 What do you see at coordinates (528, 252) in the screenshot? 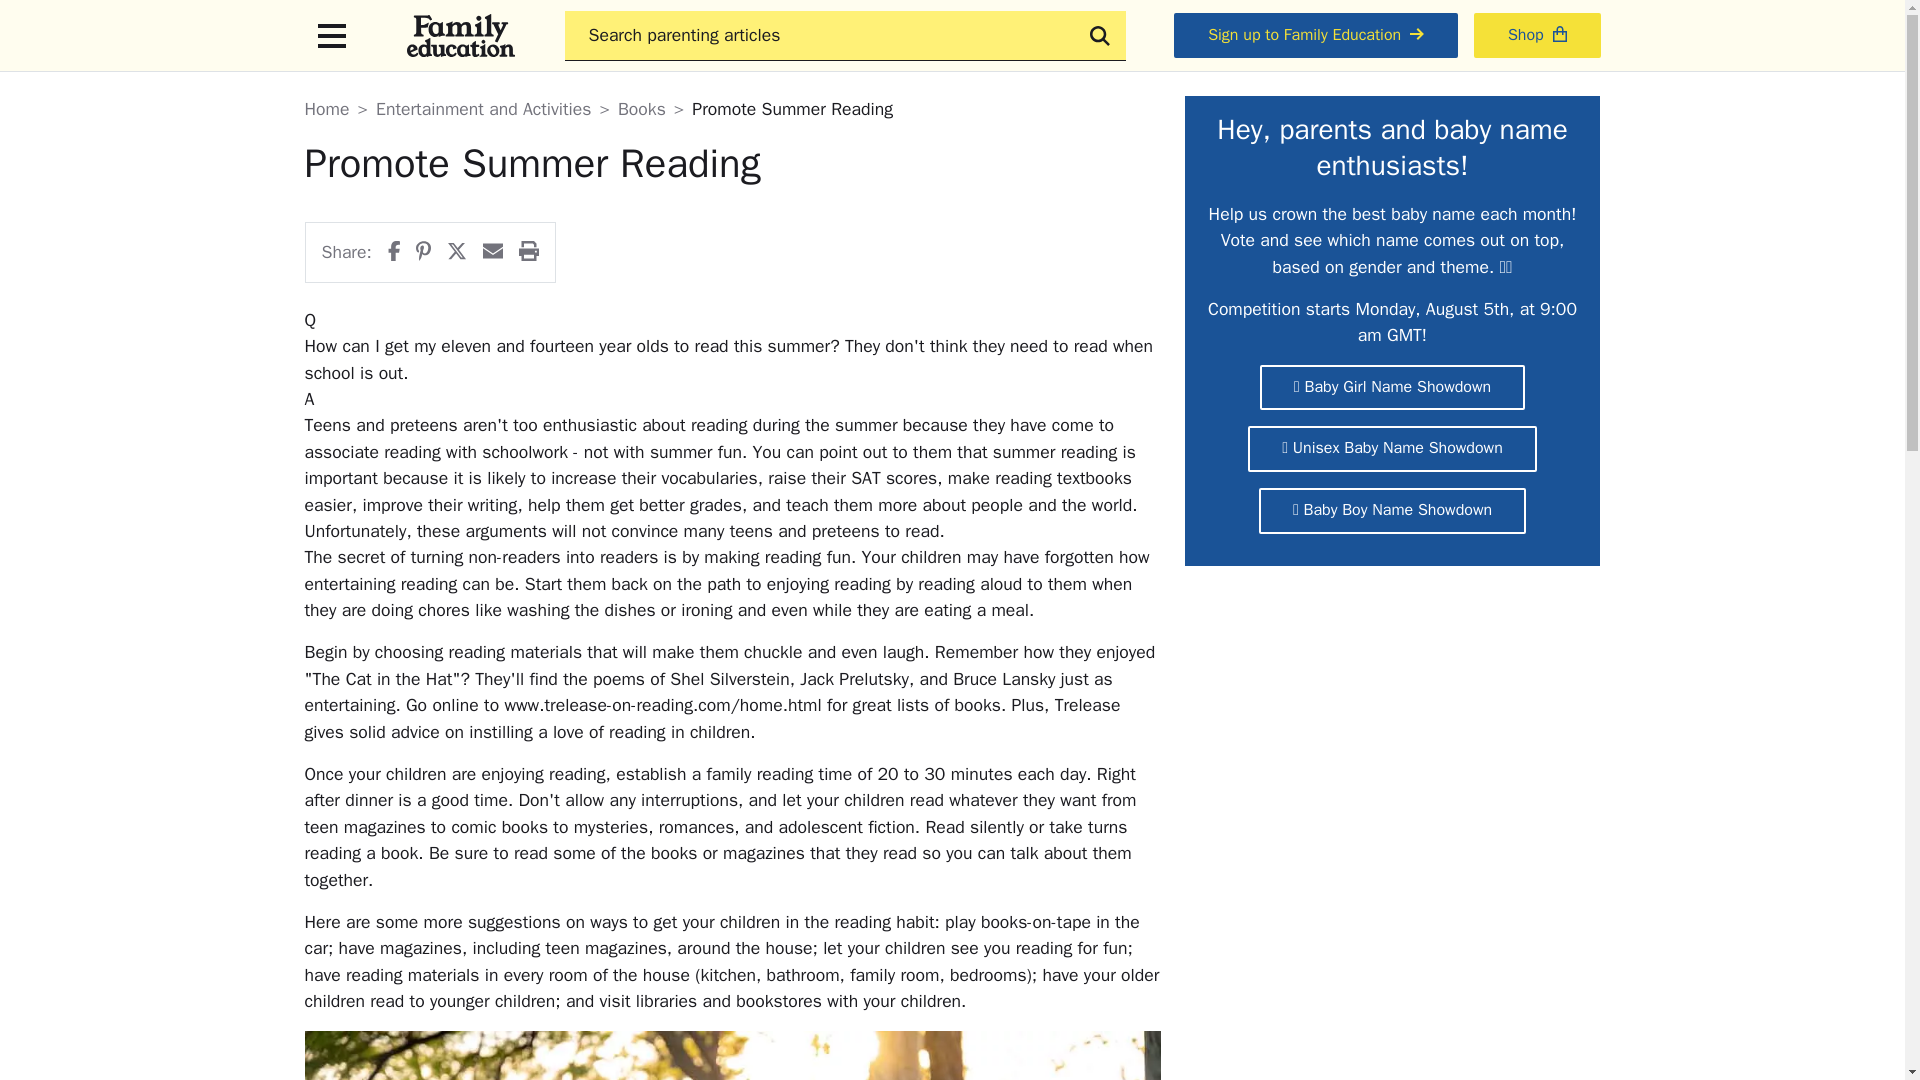
I see `Print this page` at bounding box center [528, 252].